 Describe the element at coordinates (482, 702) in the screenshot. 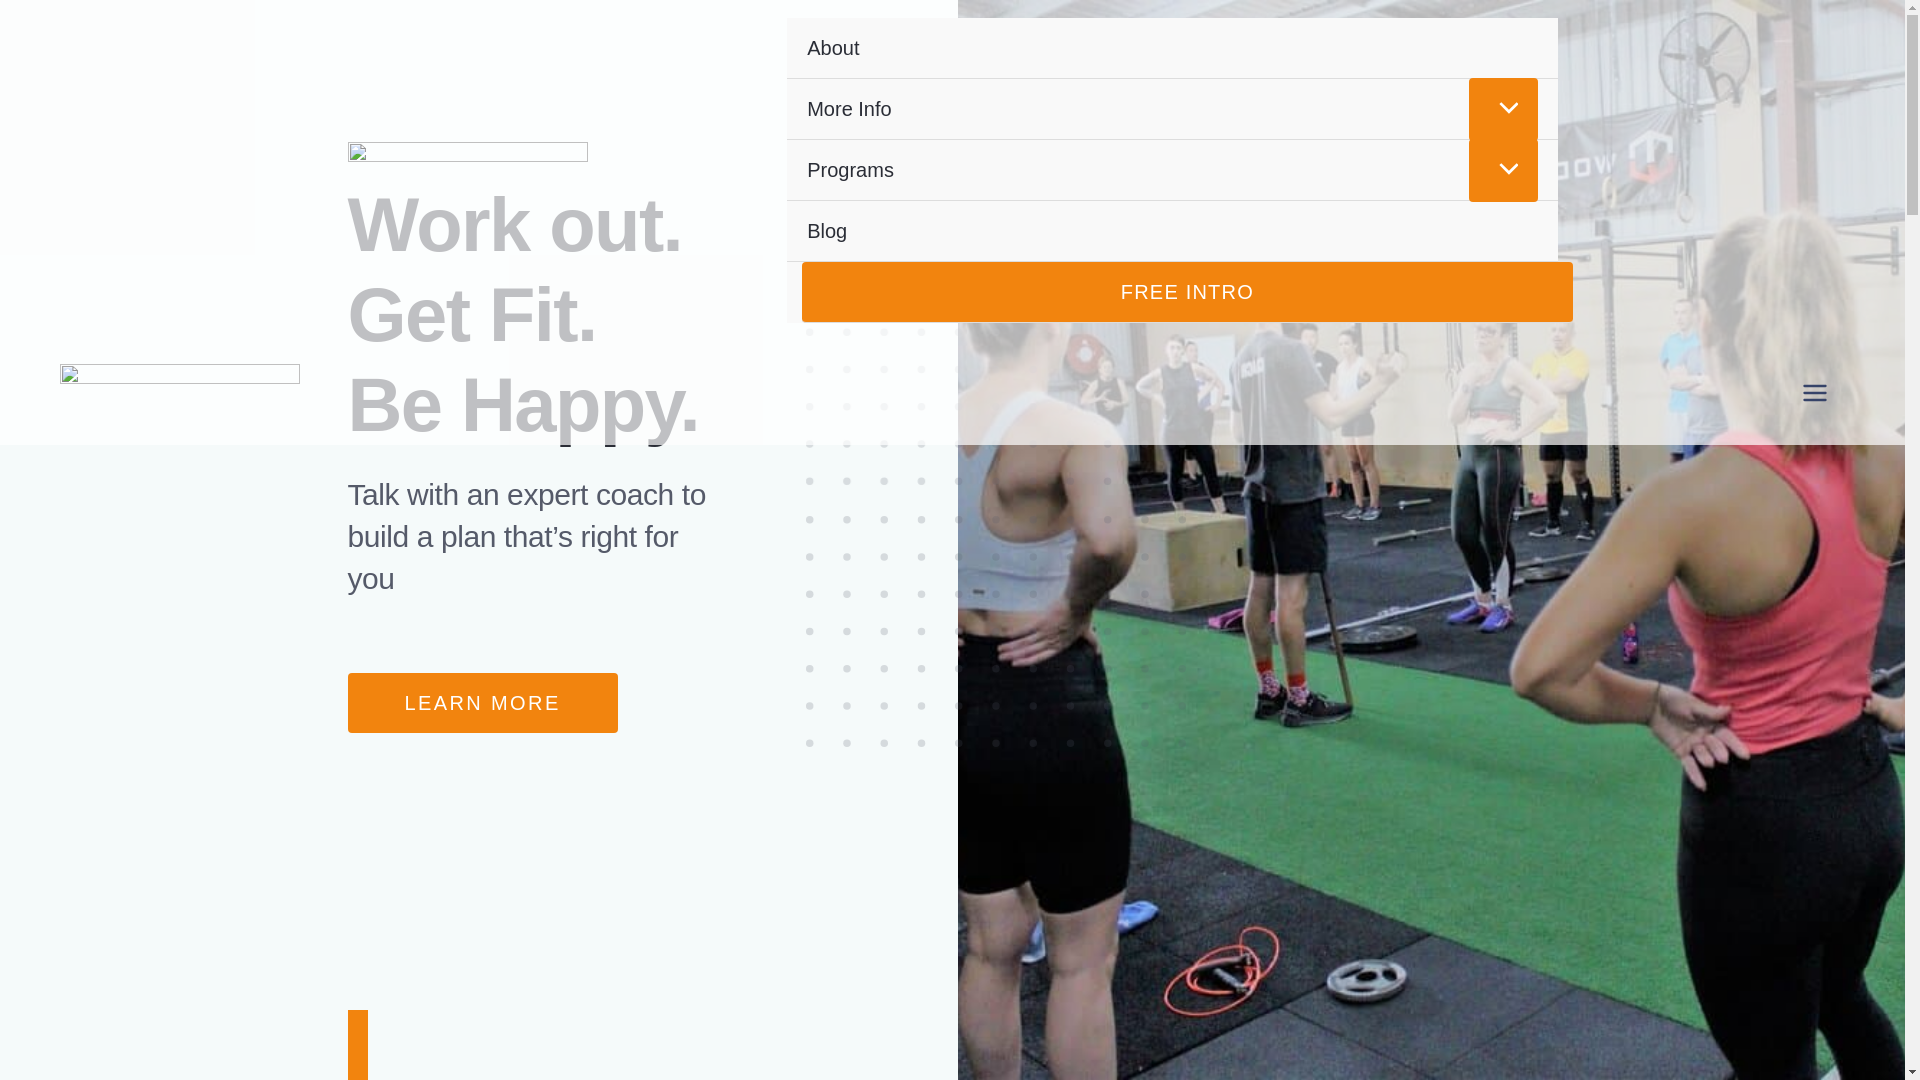

I see `LEARN MORE` at that location.